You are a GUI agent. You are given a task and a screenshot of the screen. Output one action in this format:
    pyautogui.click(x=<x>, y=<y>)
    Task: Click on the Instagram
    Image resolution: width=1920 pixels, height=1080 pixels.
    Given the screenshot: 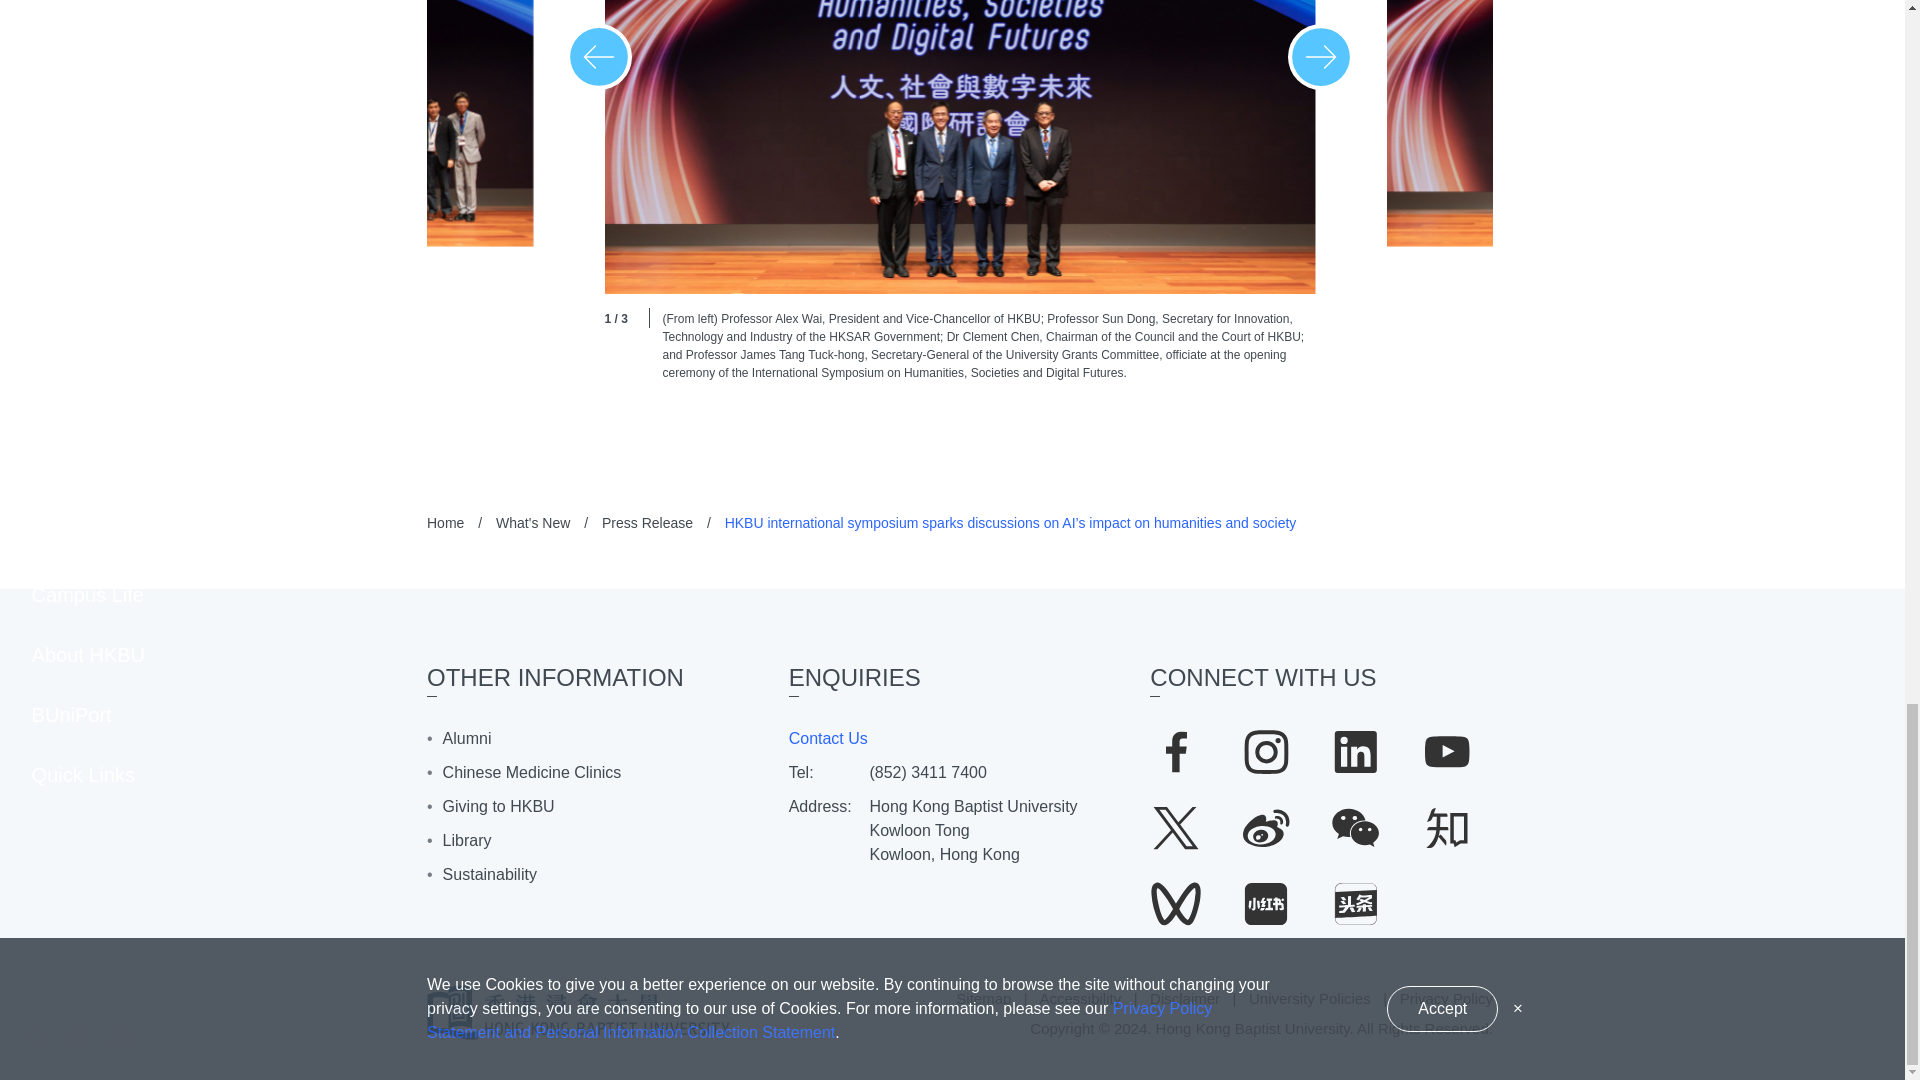 What is the action you would take?
    pyautogui.click(x=1266, y=752)
    